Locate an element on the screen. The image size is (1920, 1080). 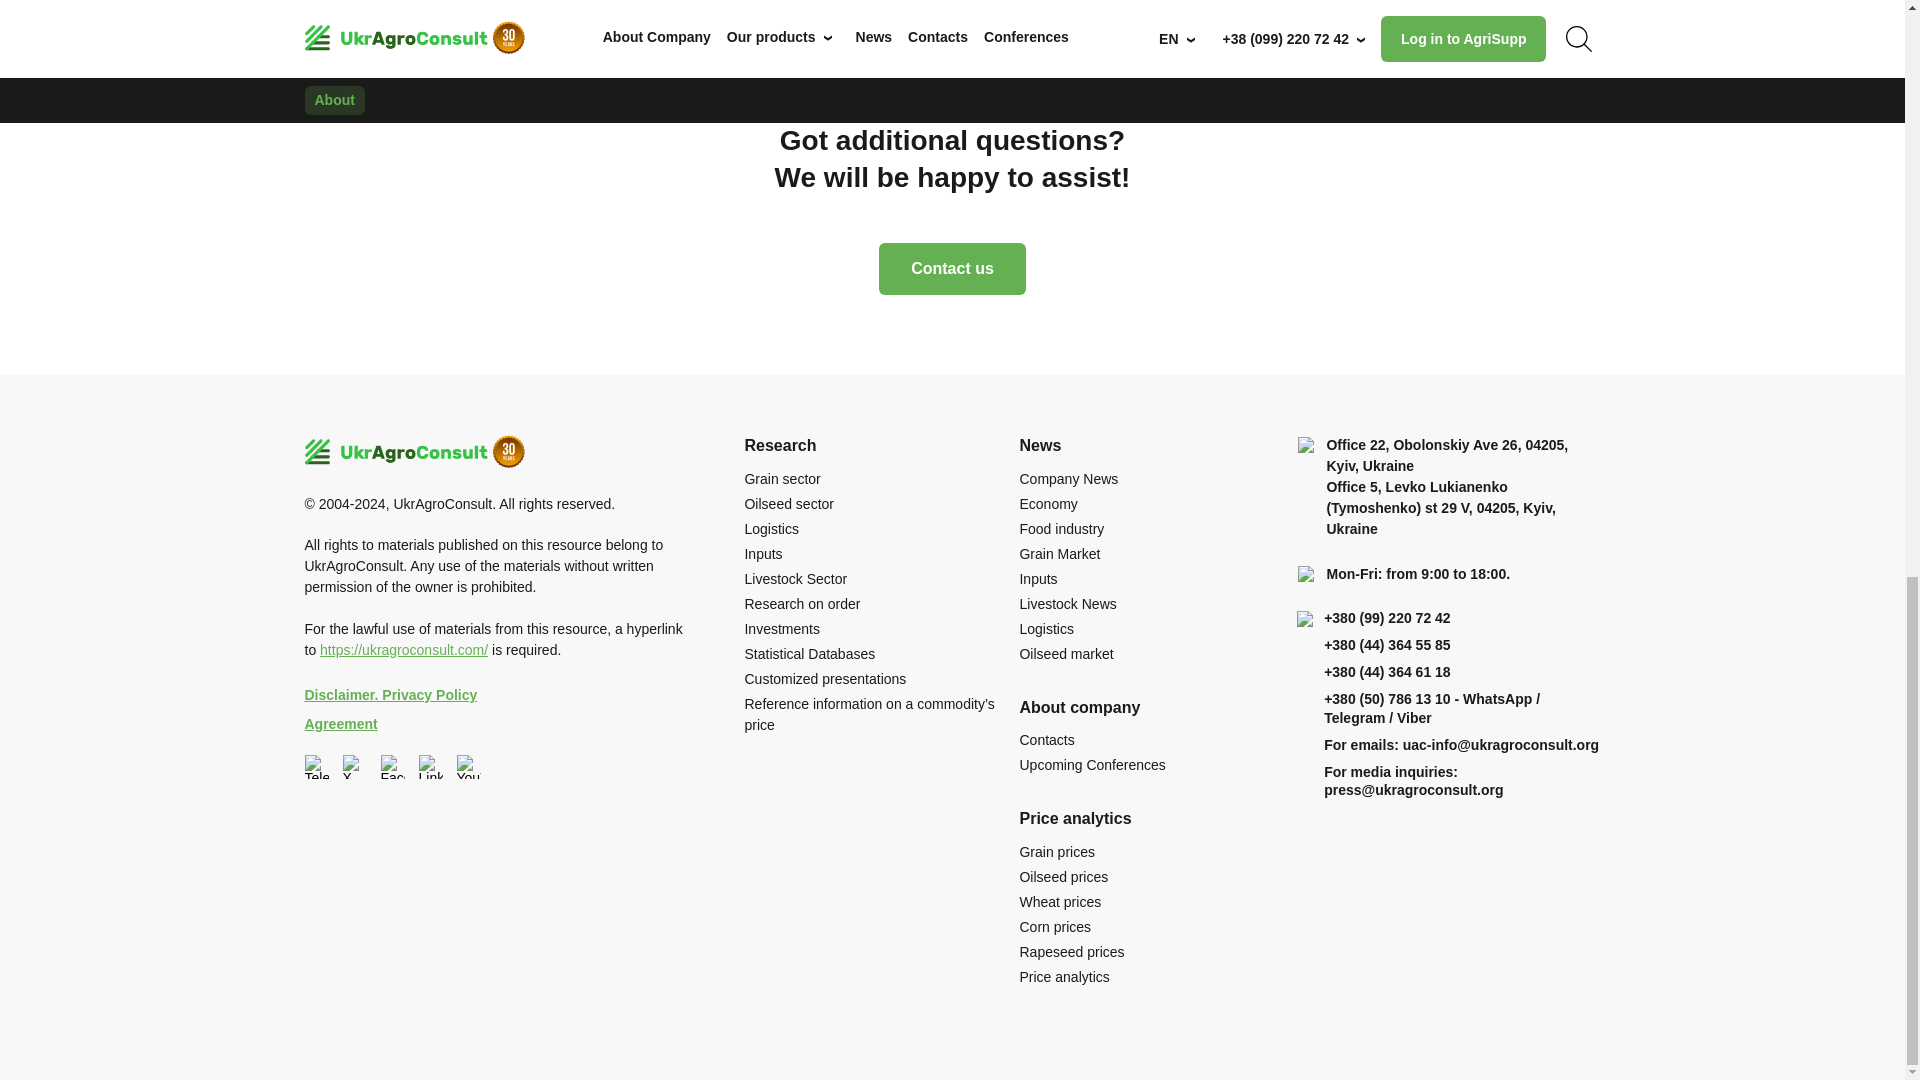
Facebook is located at coordinates (392, 766).